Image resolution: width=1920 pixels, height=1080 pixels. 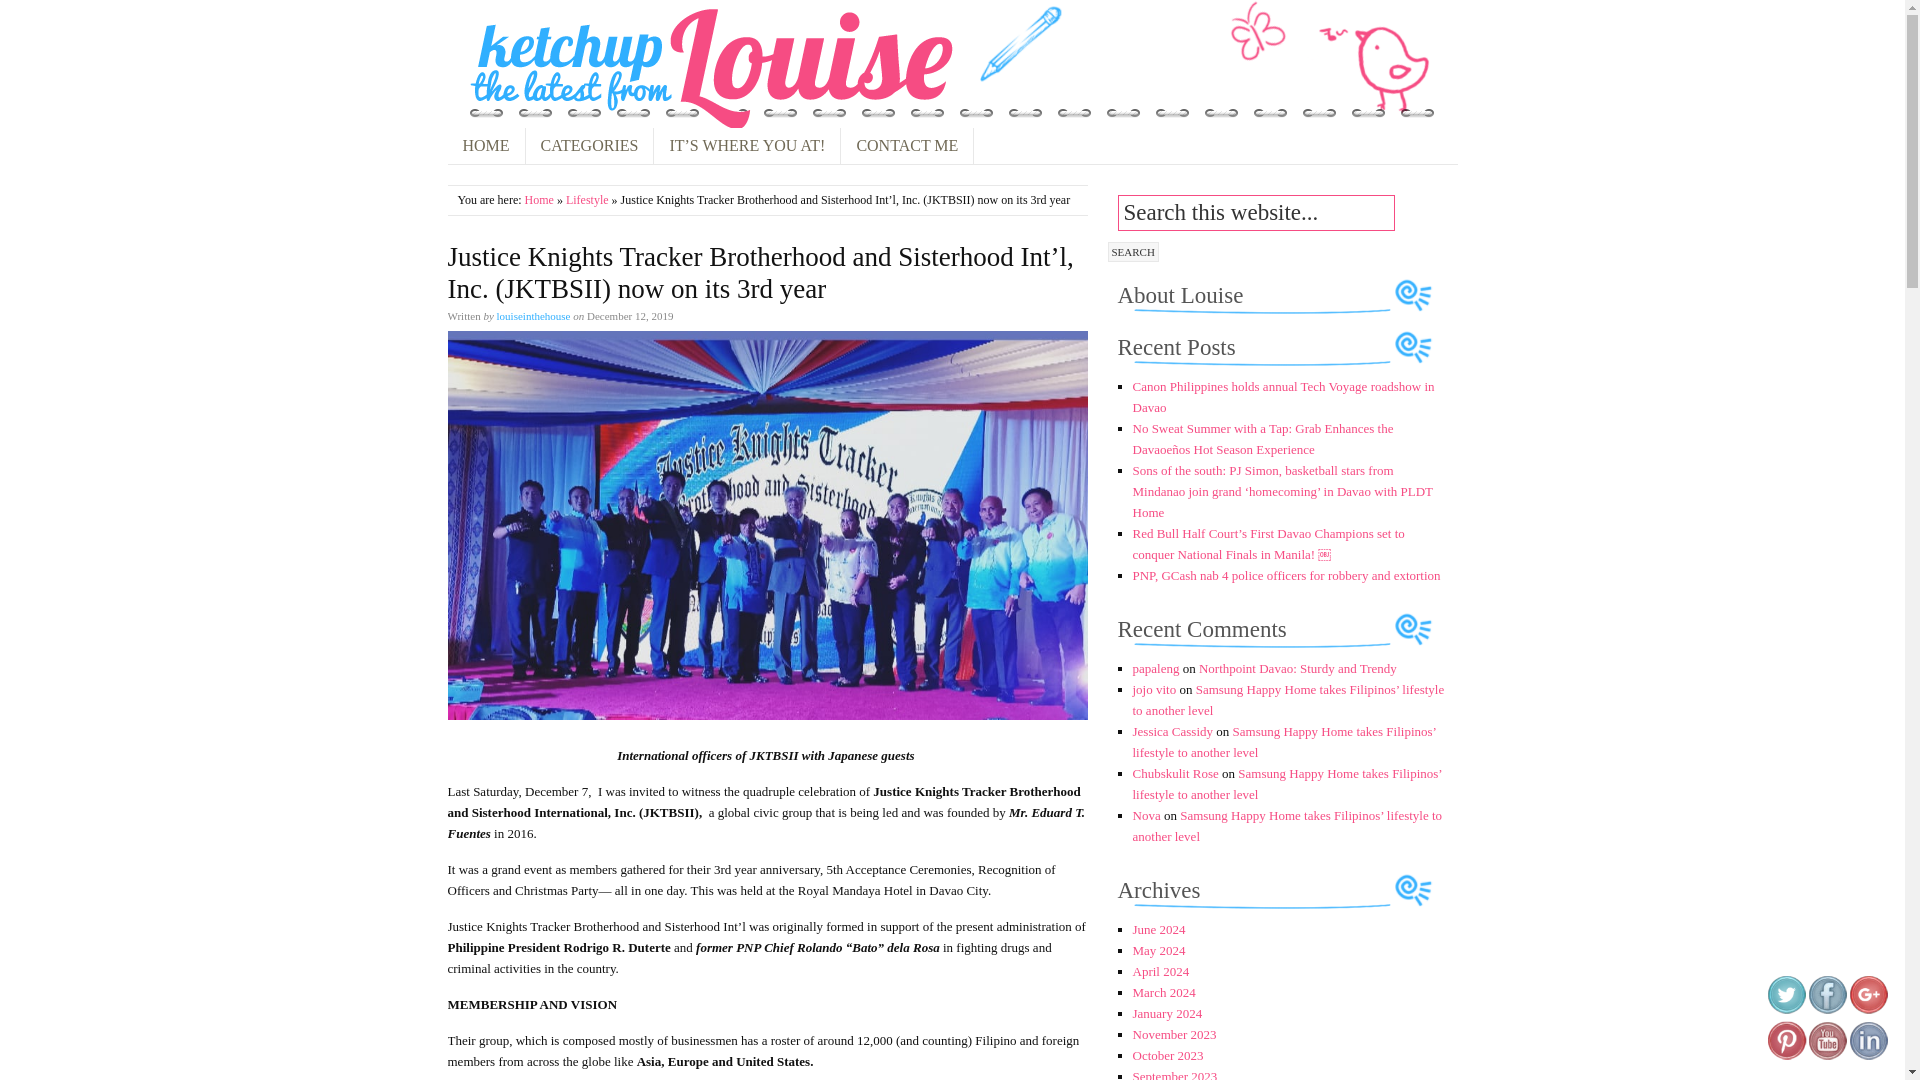 What do you see at coordinates (1154, 688) in the screenshot?
I see `jojo vito` at bounding box center [1154, 688].